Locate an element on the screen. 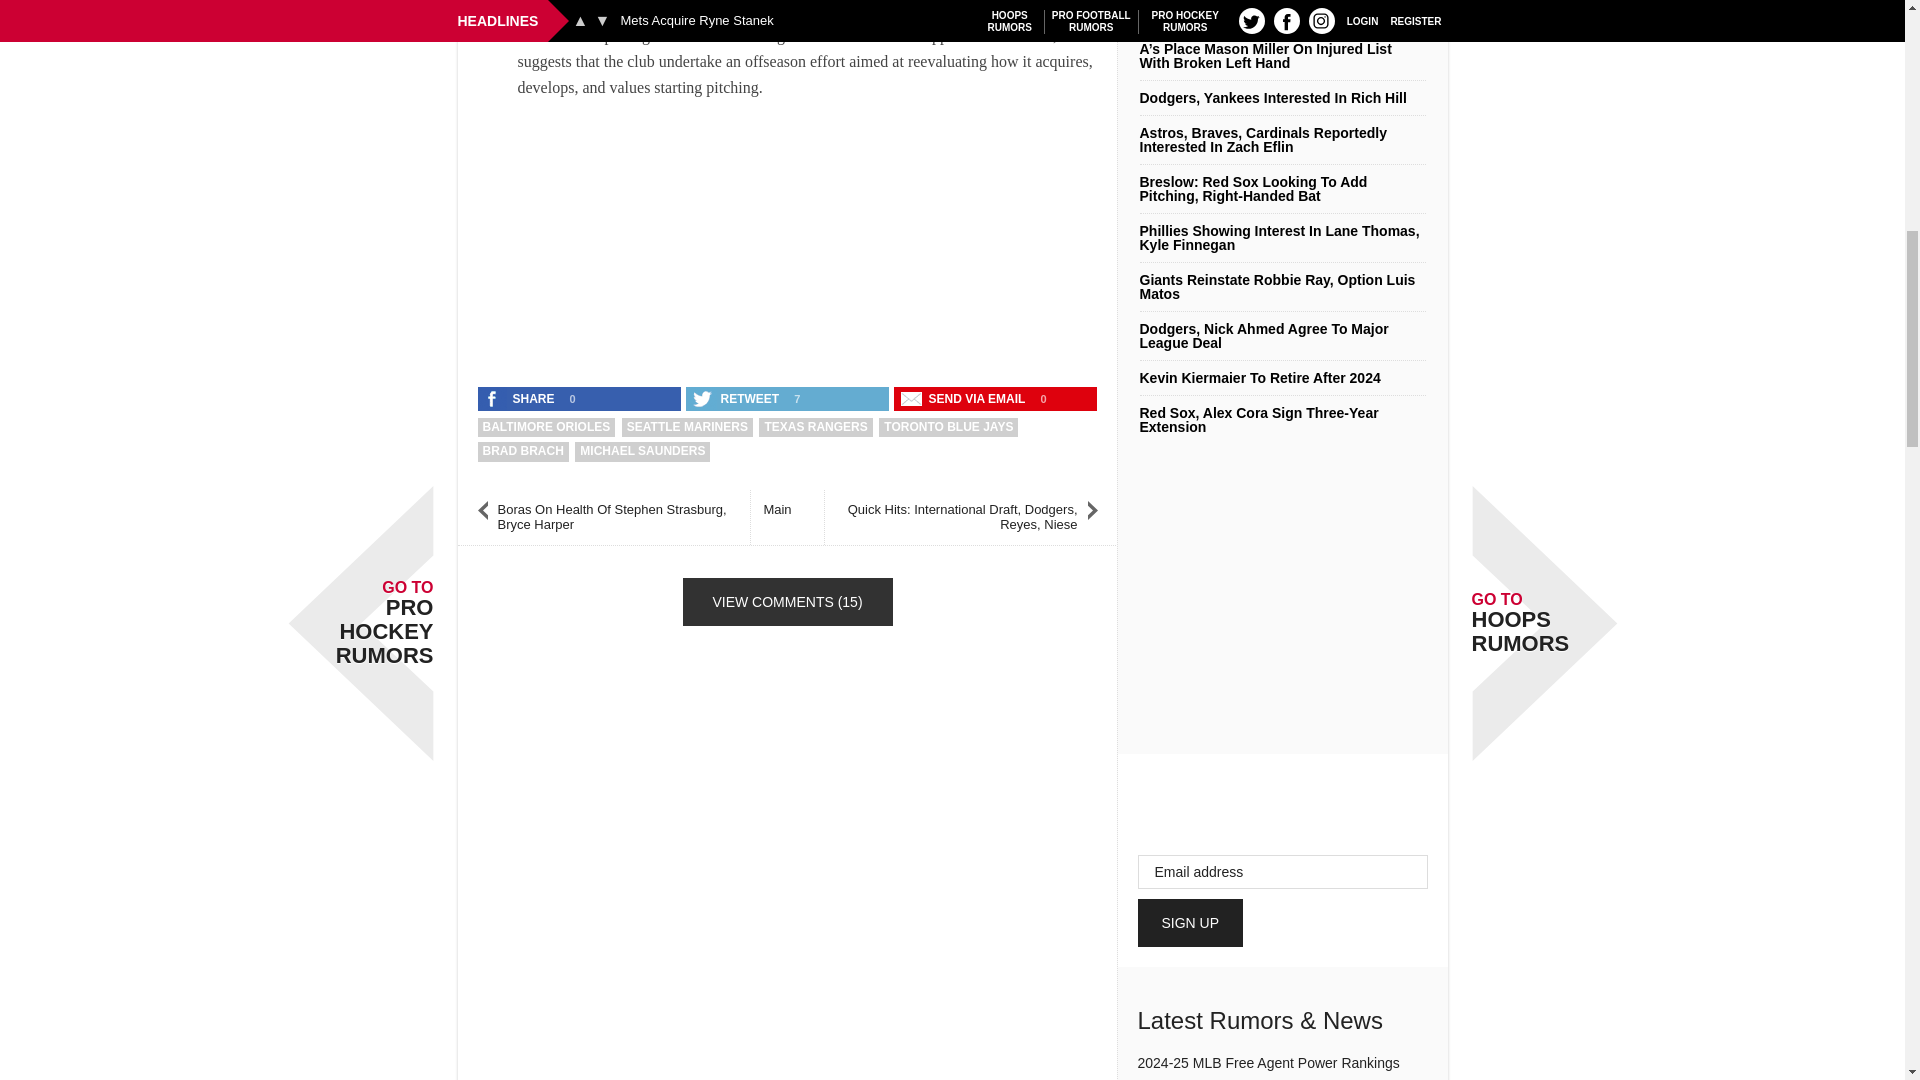  Sign Up is located at coordinates (1191, 922).